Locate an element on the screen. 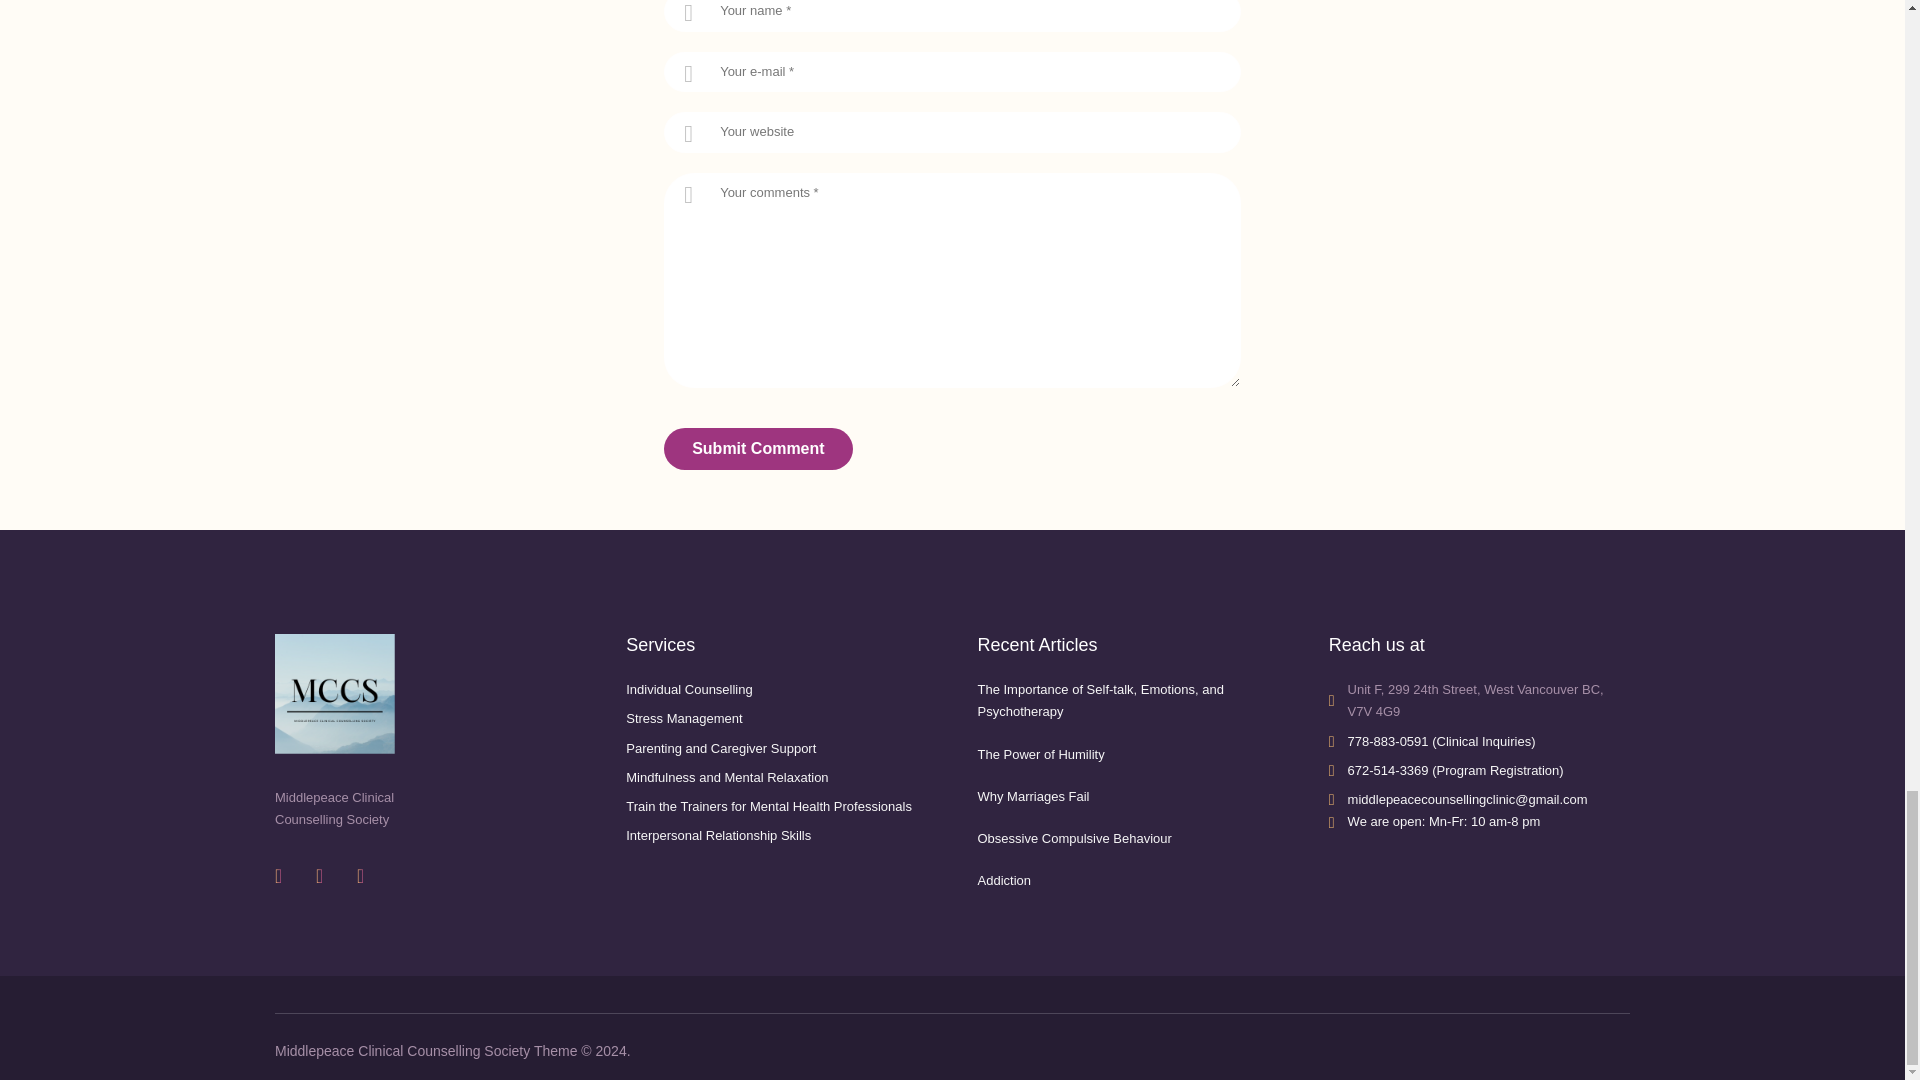 This screenshot has width=1920, height=1080. Stress Management is located at coordinates (683, 718).